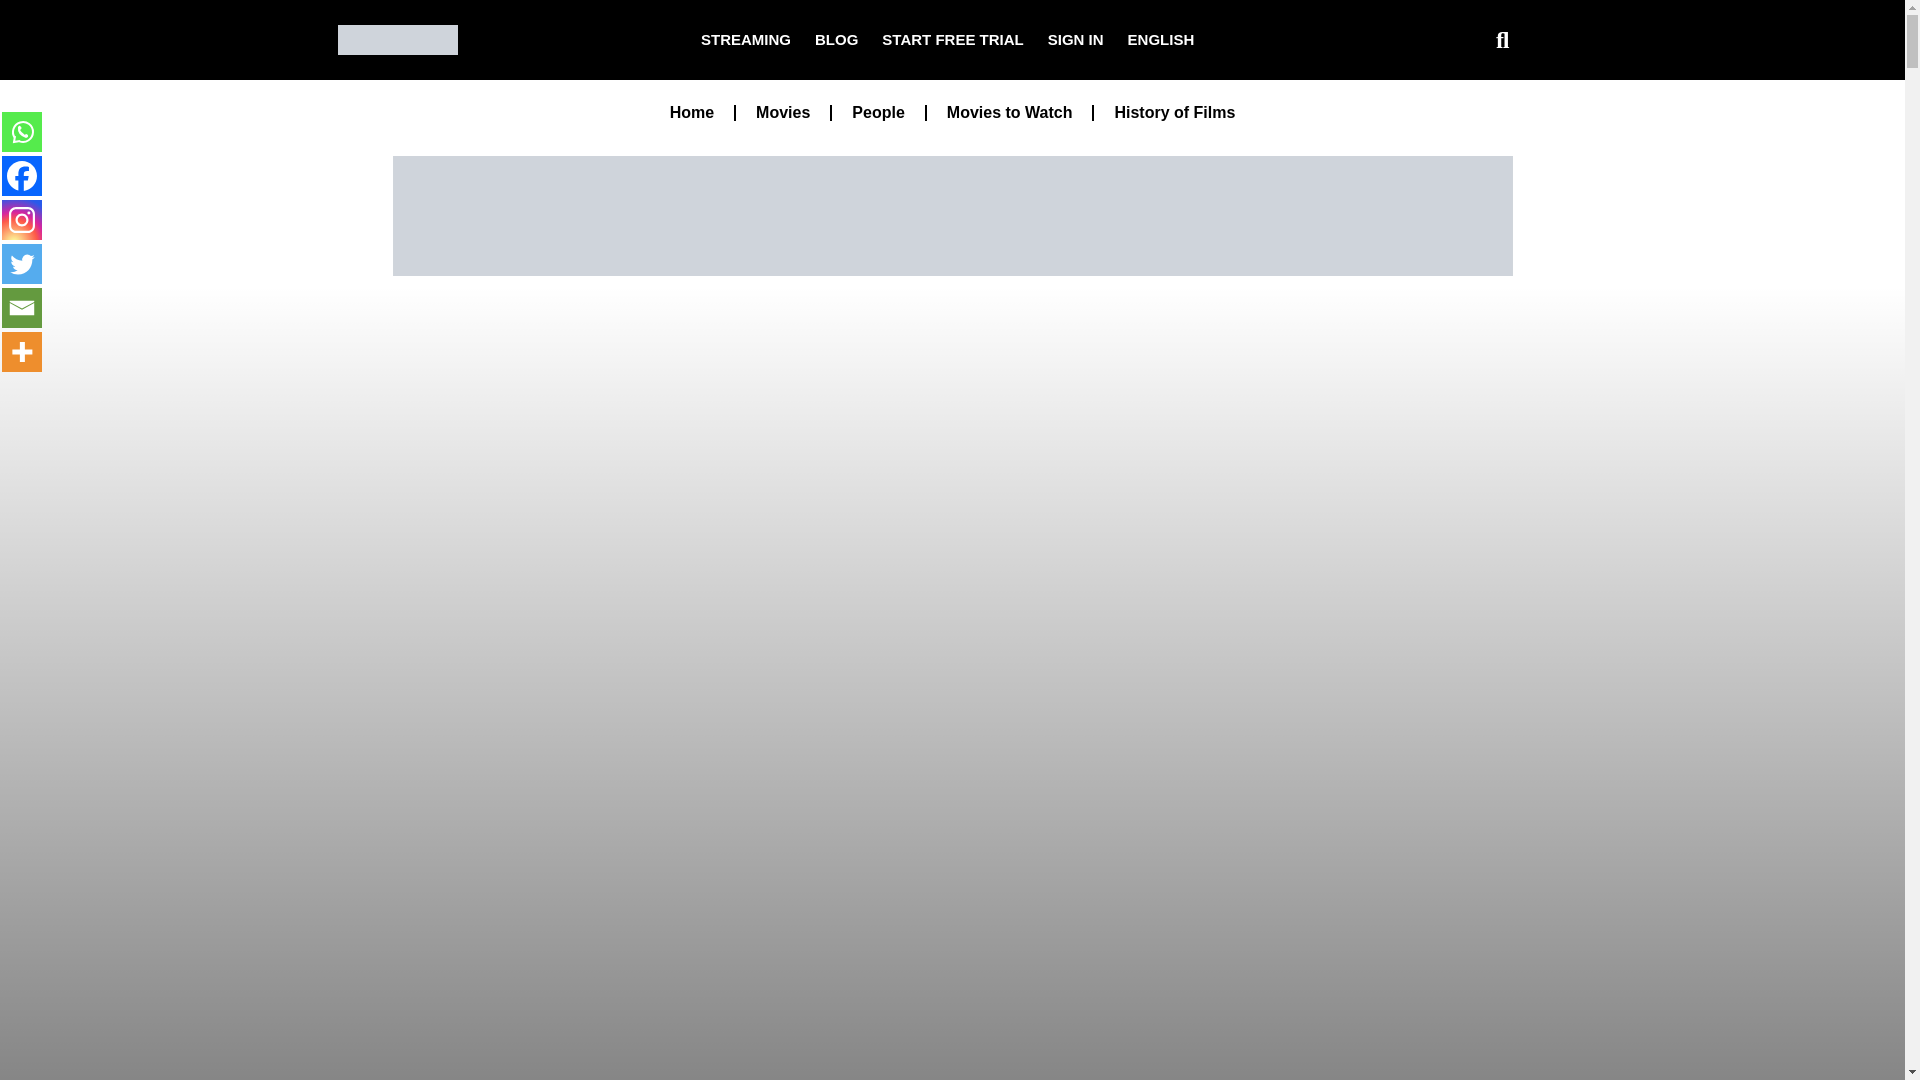 Image resolution: width=1920 pixels, height=1080 pixels. What do you see at coordinates (1161, 40) in the screenshot?
I see `English` at bounding box center [1161, 40].